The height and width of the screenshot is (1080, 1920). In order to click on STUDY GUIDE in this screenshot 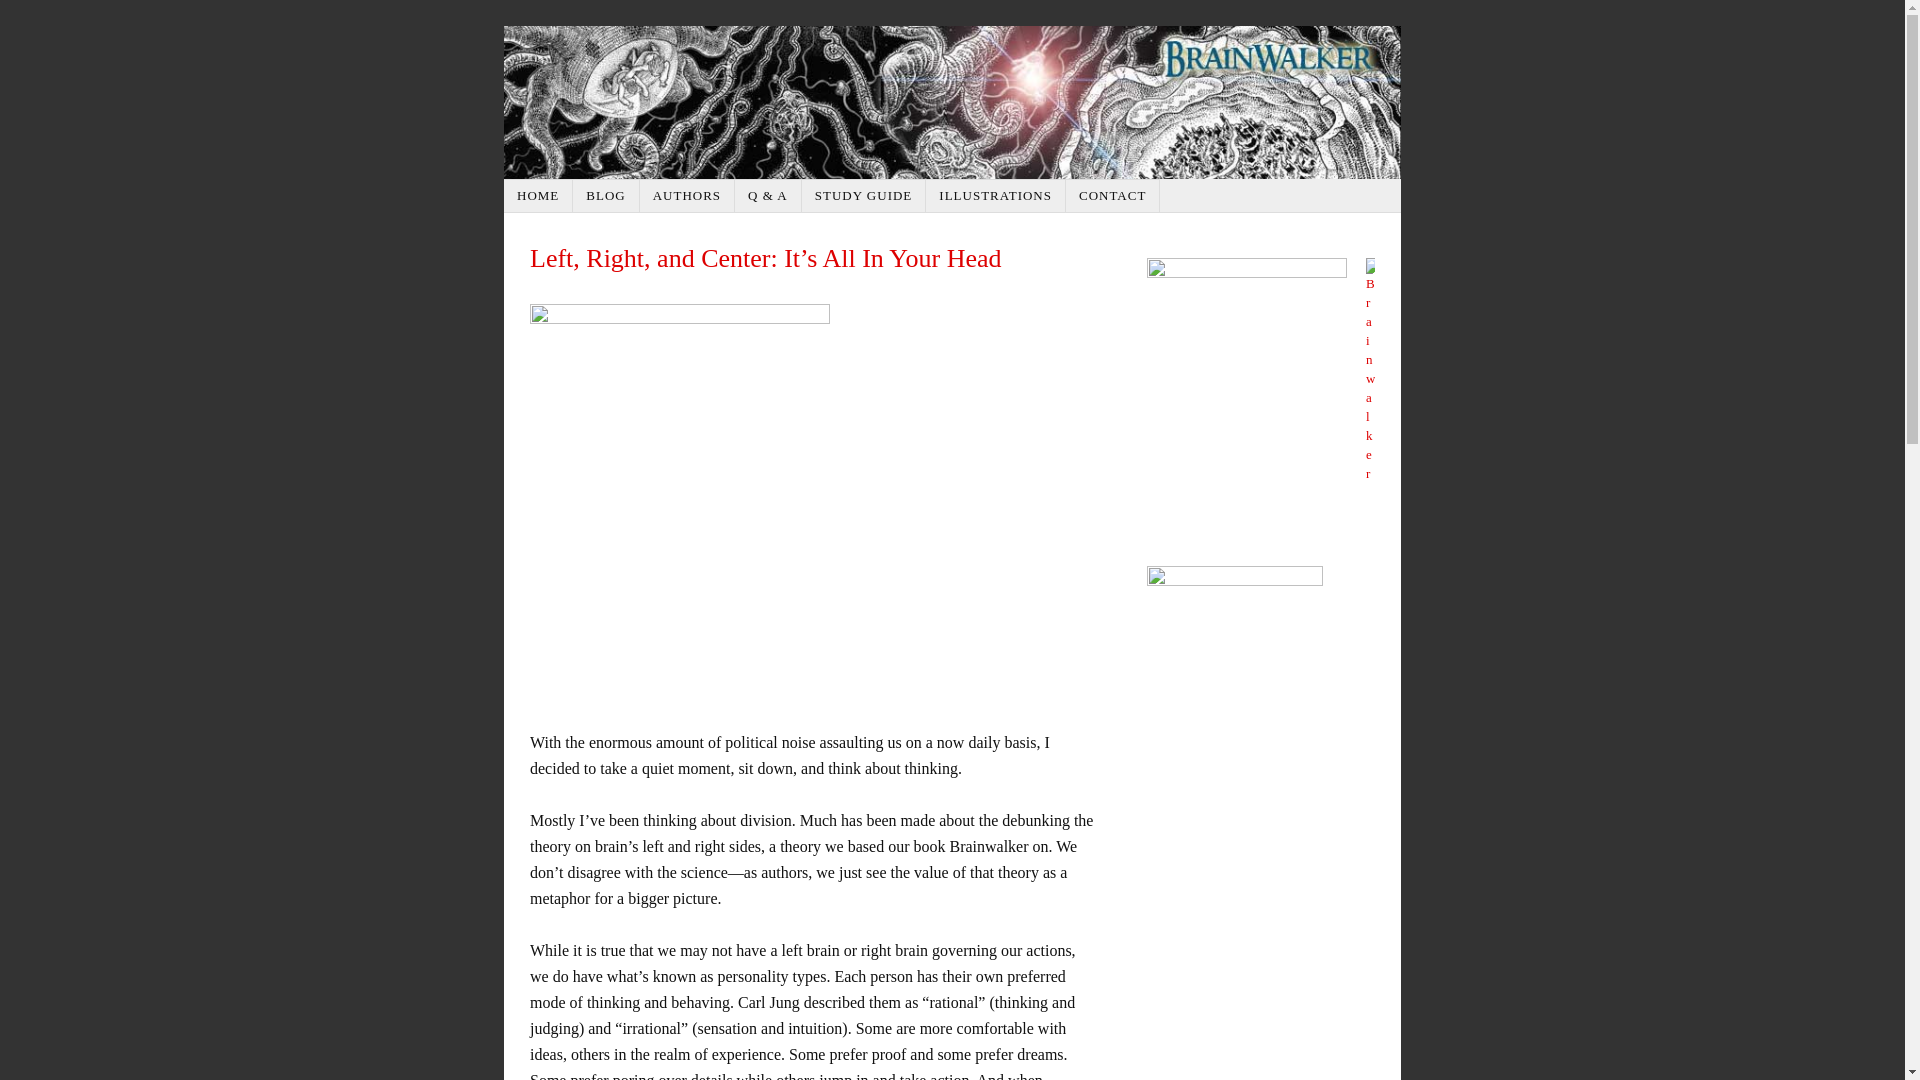, I will do `click(864, 196)`.